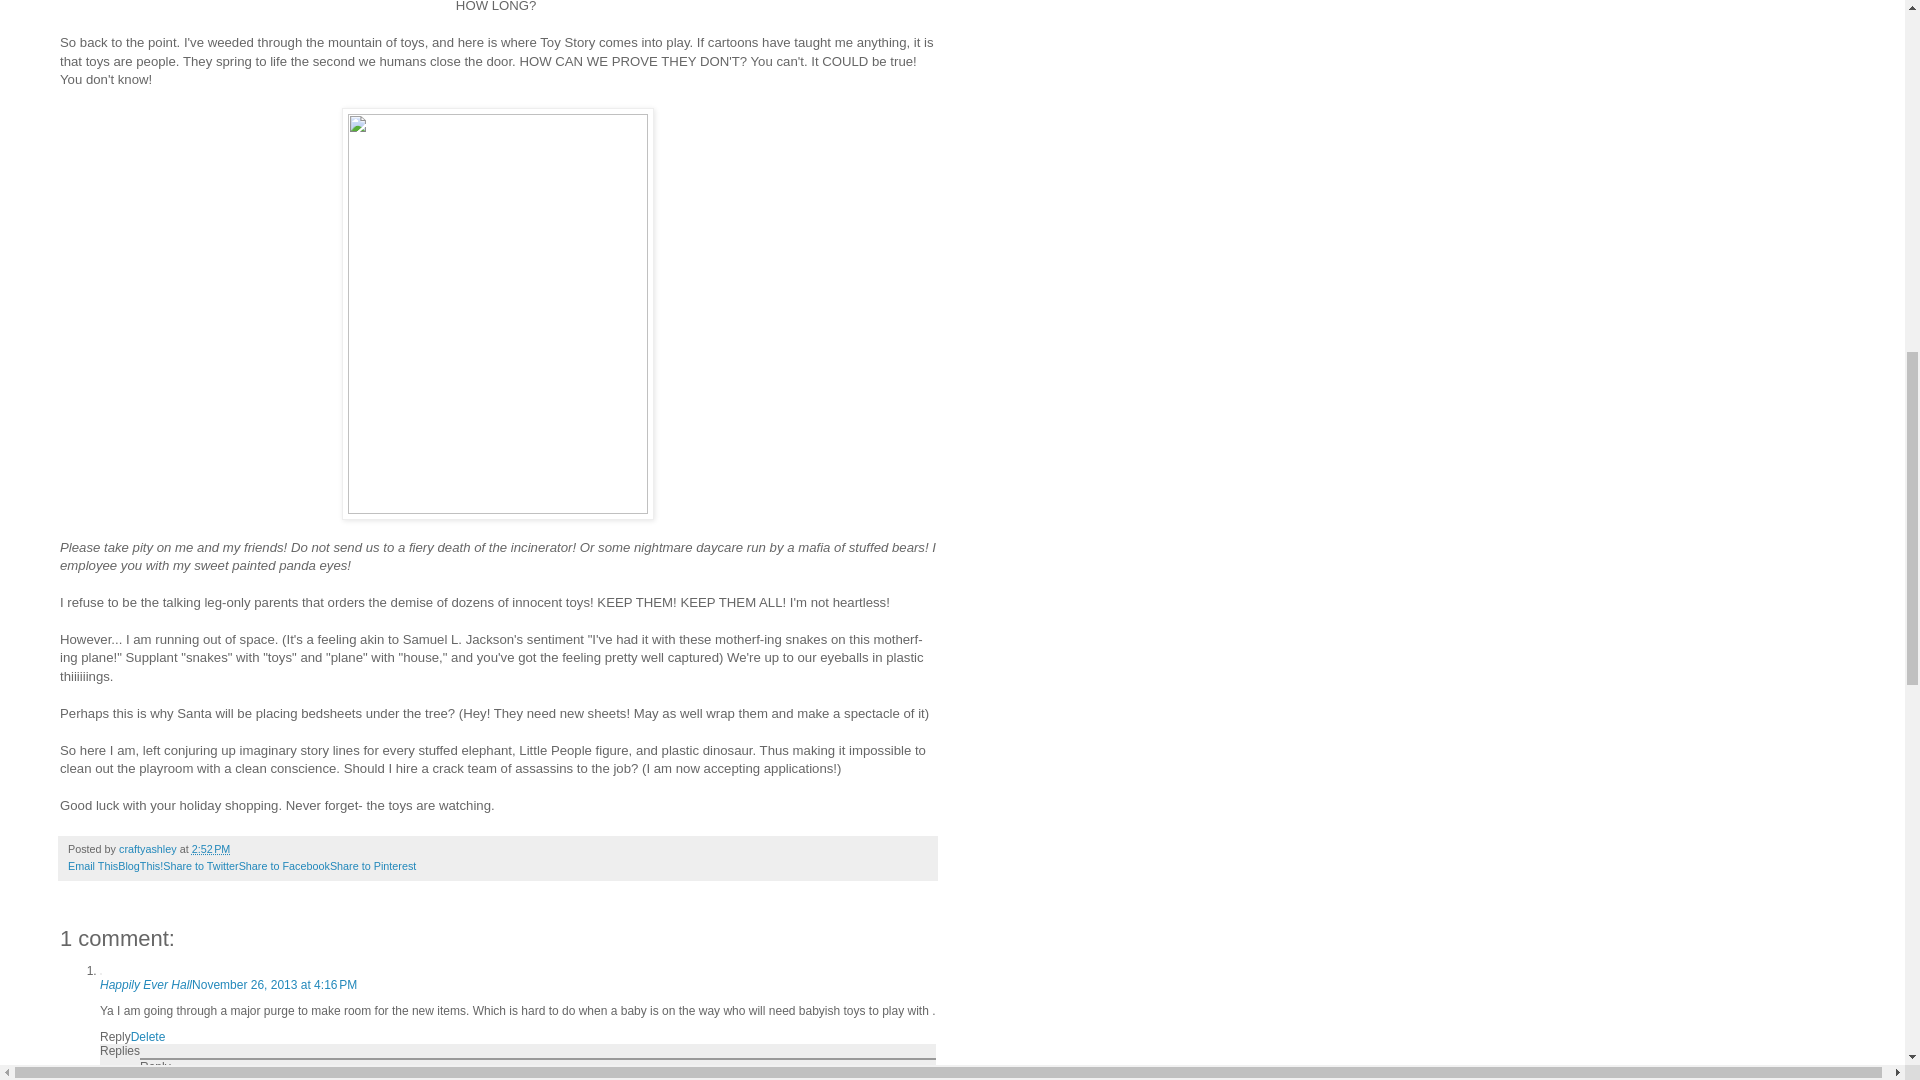 This screenshot has height=1080, width=1920. I want to click on craftyashley, so click(150, 849).